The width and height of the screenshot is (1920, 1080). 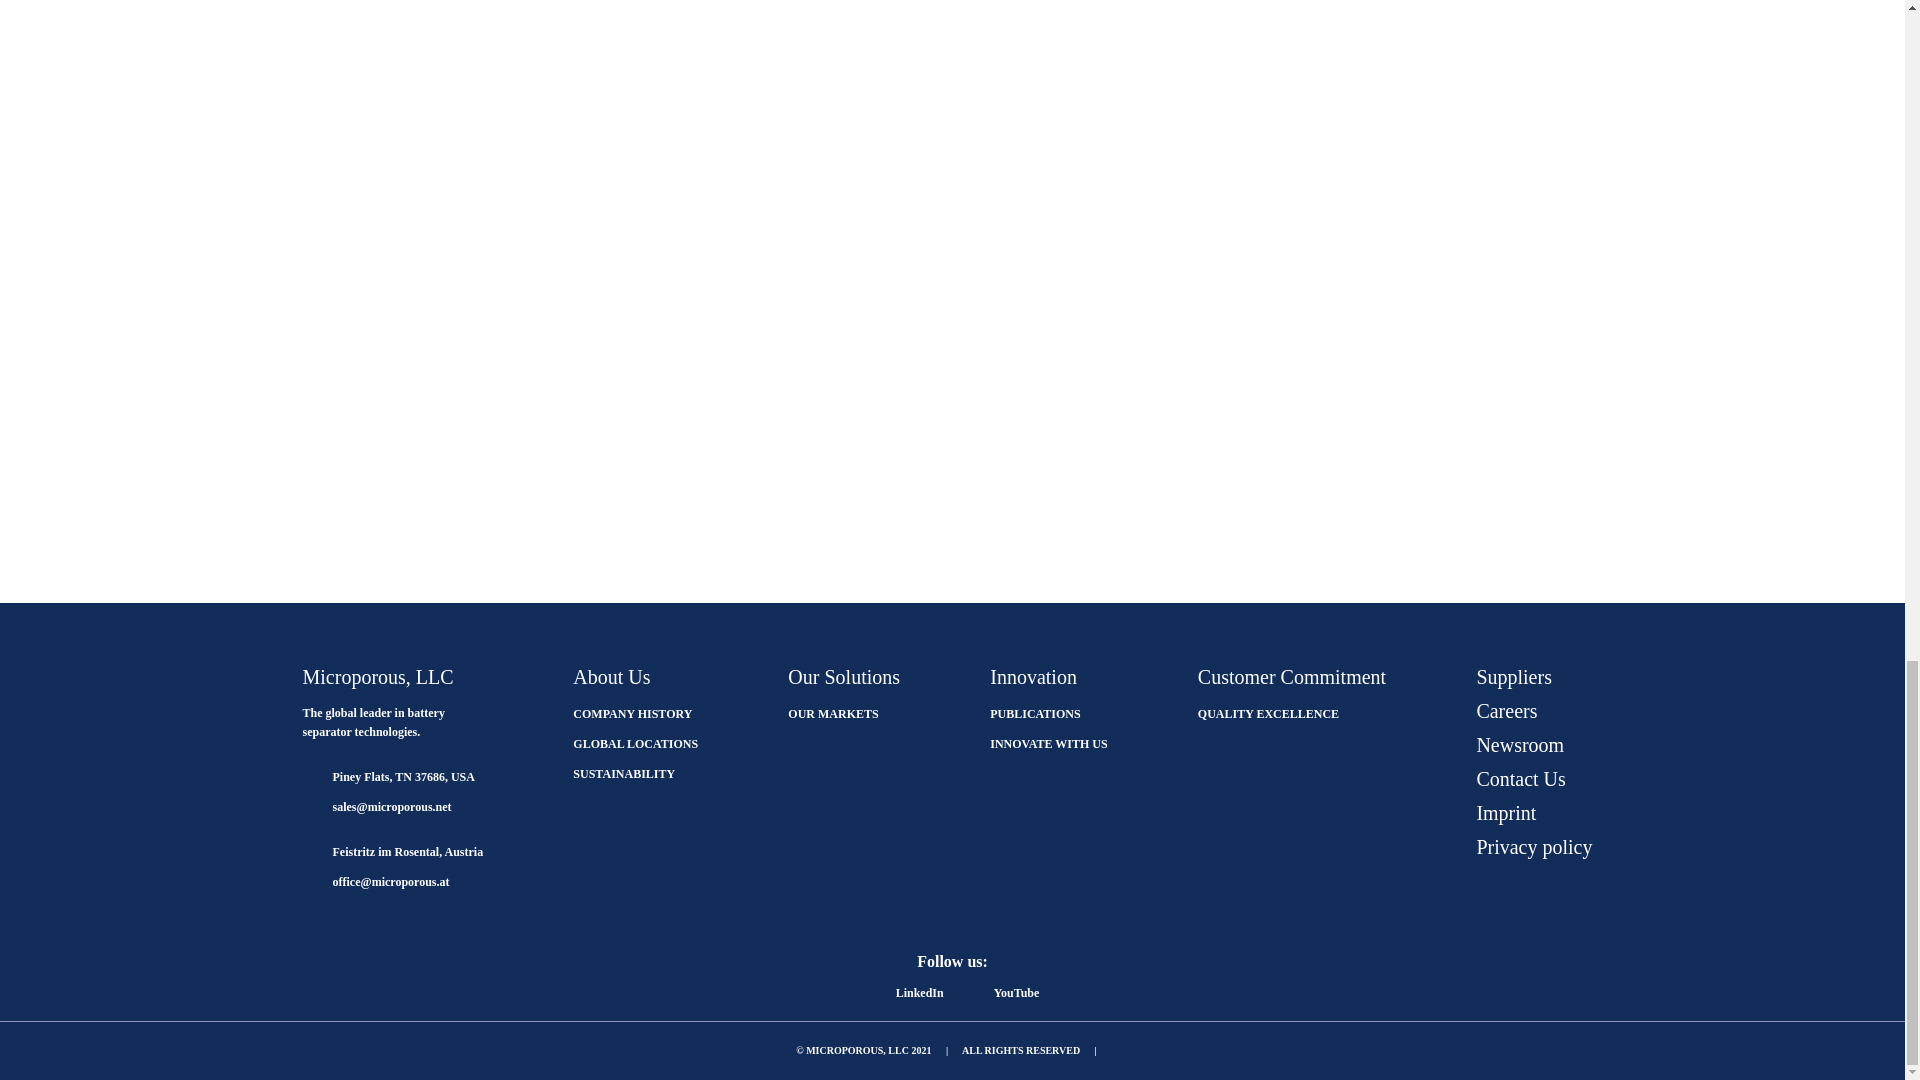 What do you see at coordinates (388, 777) in the screenshot?
I see `Piney Flats, TN 37686, USA` at bounding box center [388, 777].